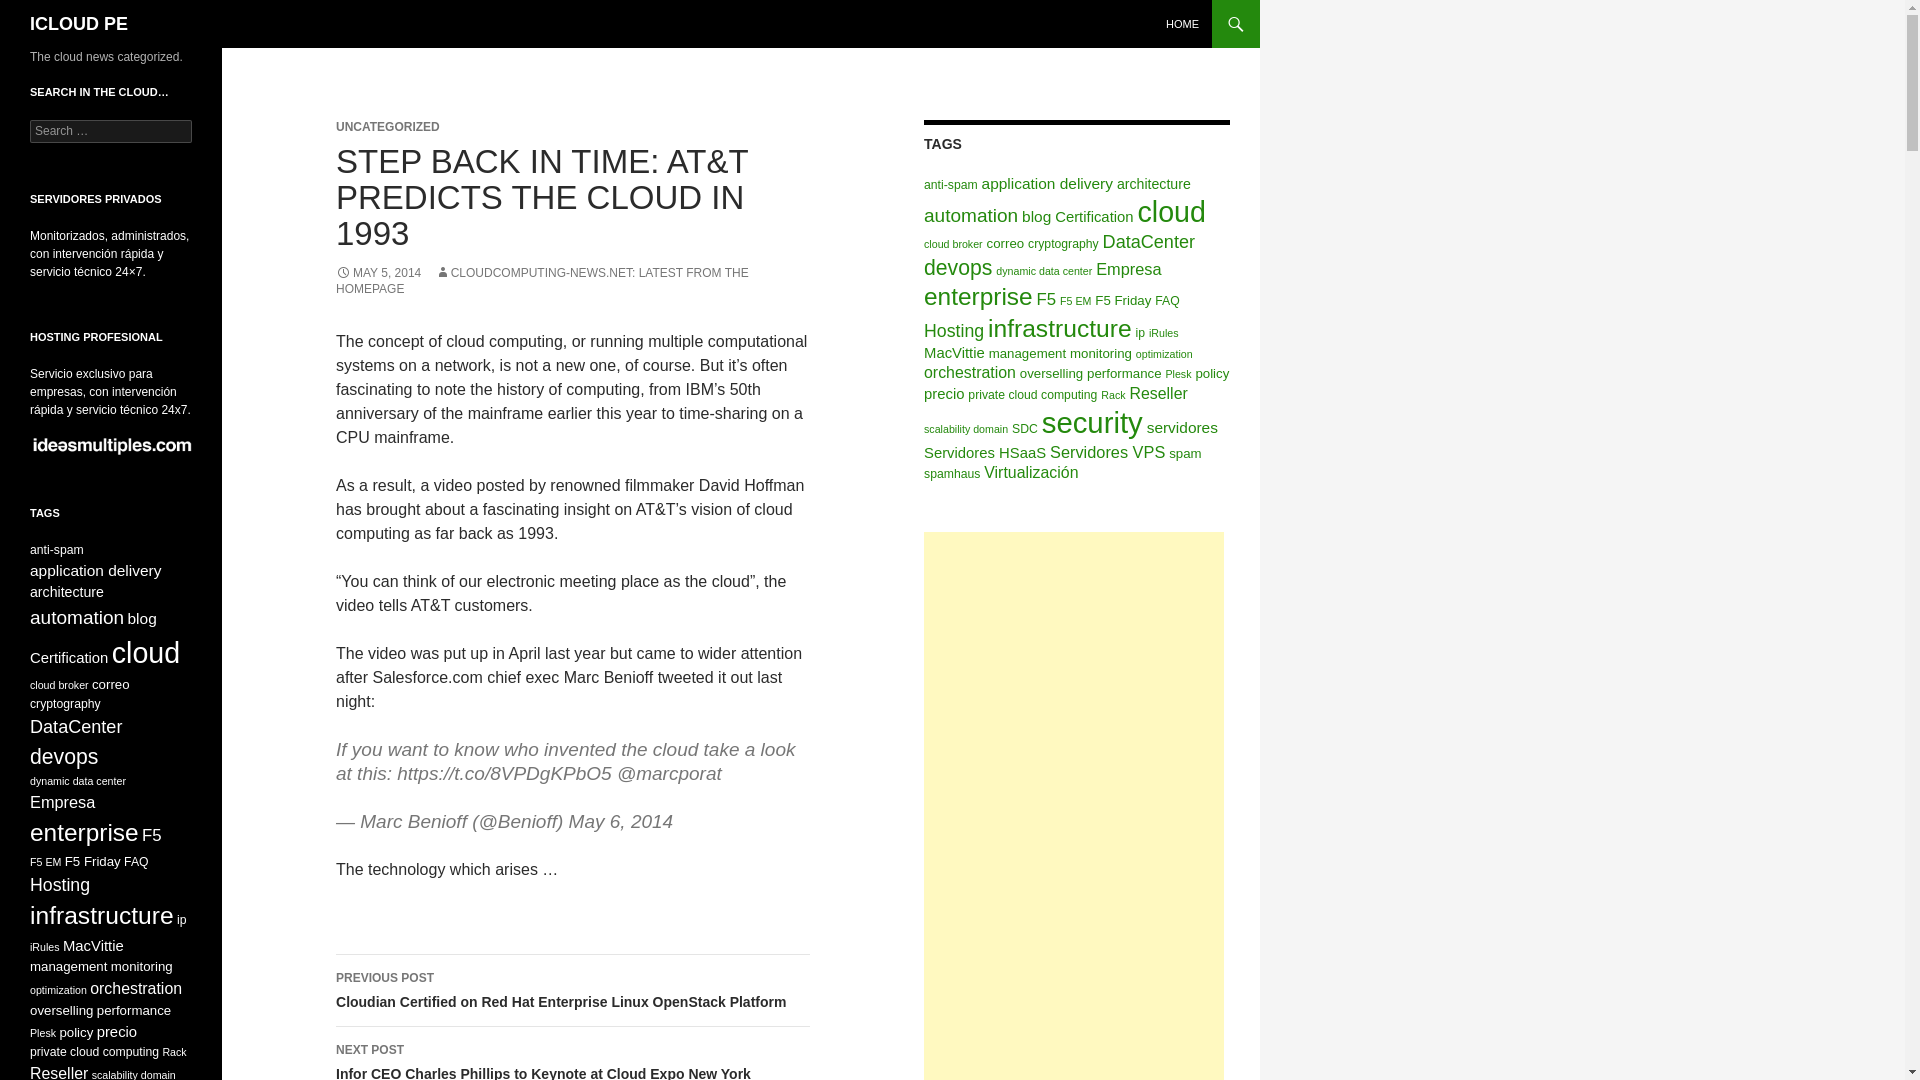 Image resolution: width=1920 pixels, height=1080 pixels. What do you see at coordinates (1026, 352) in the screenshot?
I see `management` at bounding box center [1026, 352].